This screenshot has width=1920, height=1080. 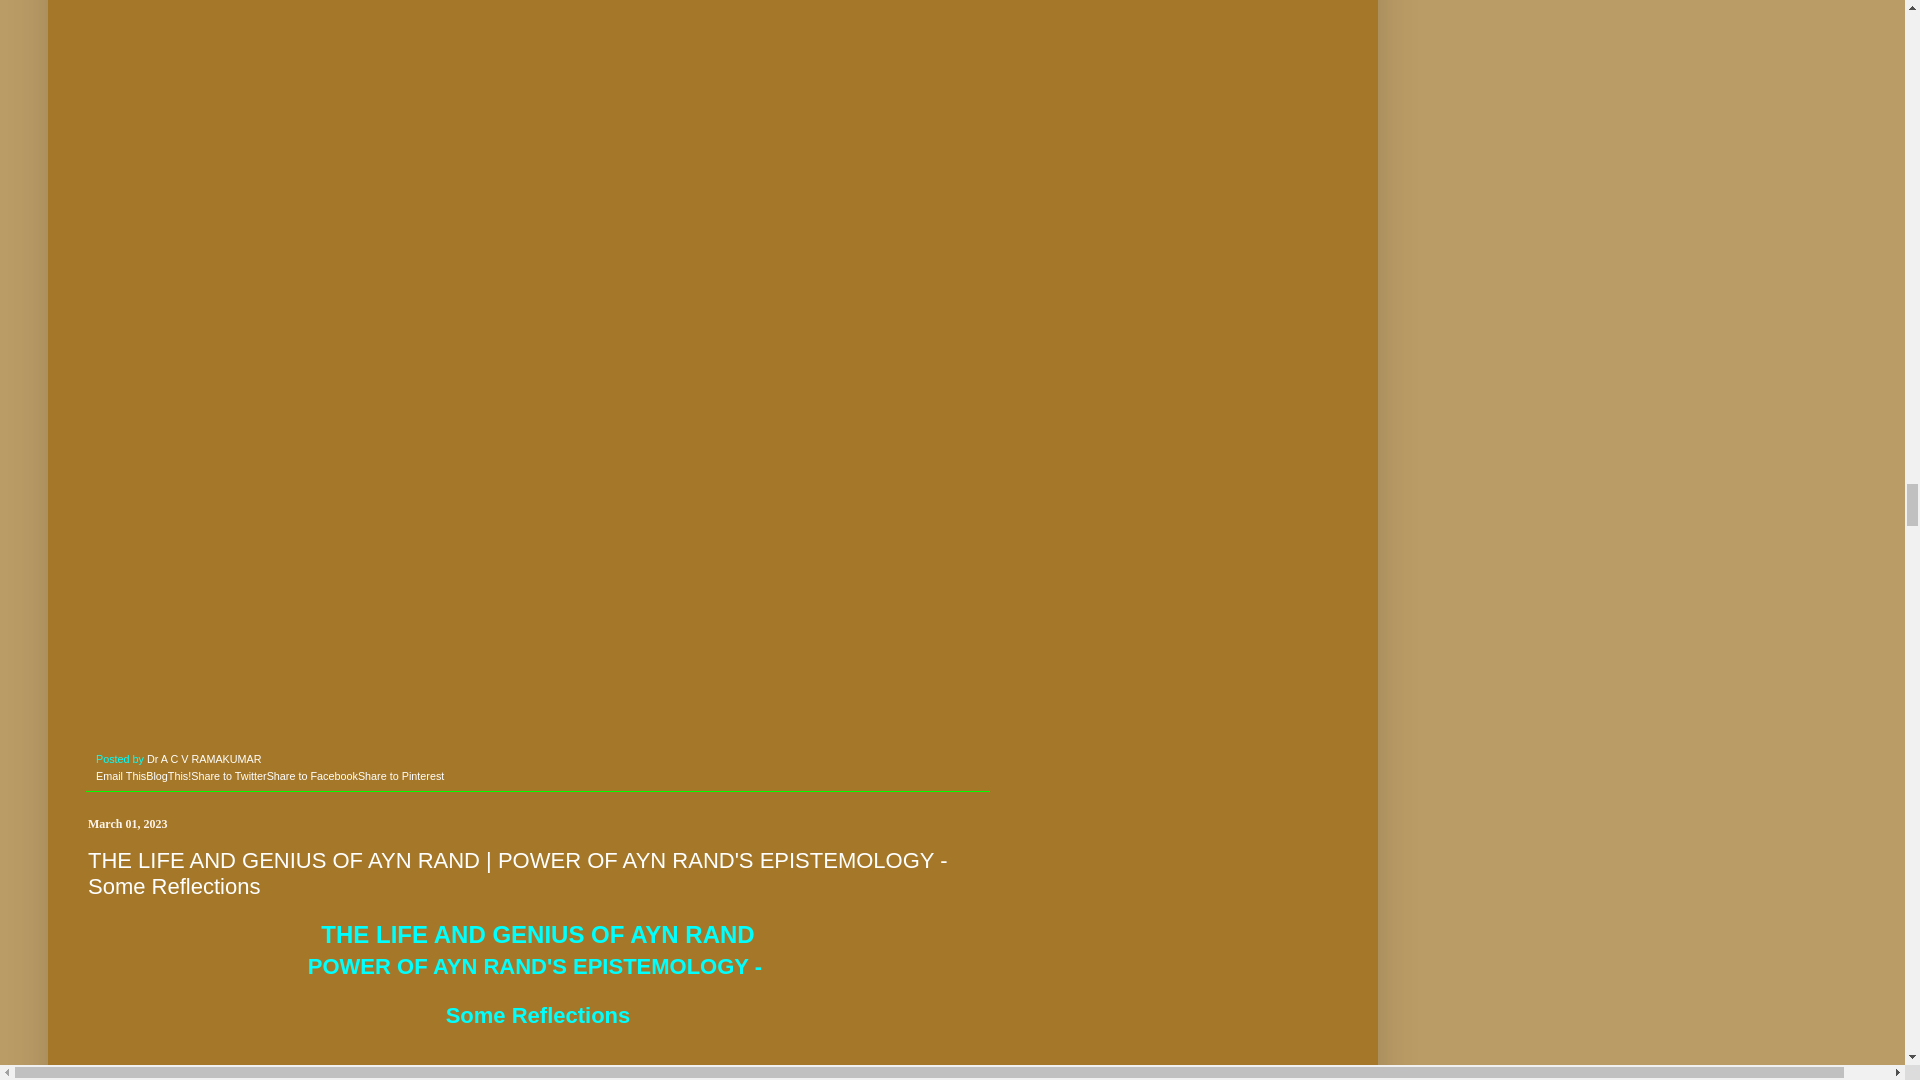 I want to click on Share to Pinterest, so click(x=400, y=776).